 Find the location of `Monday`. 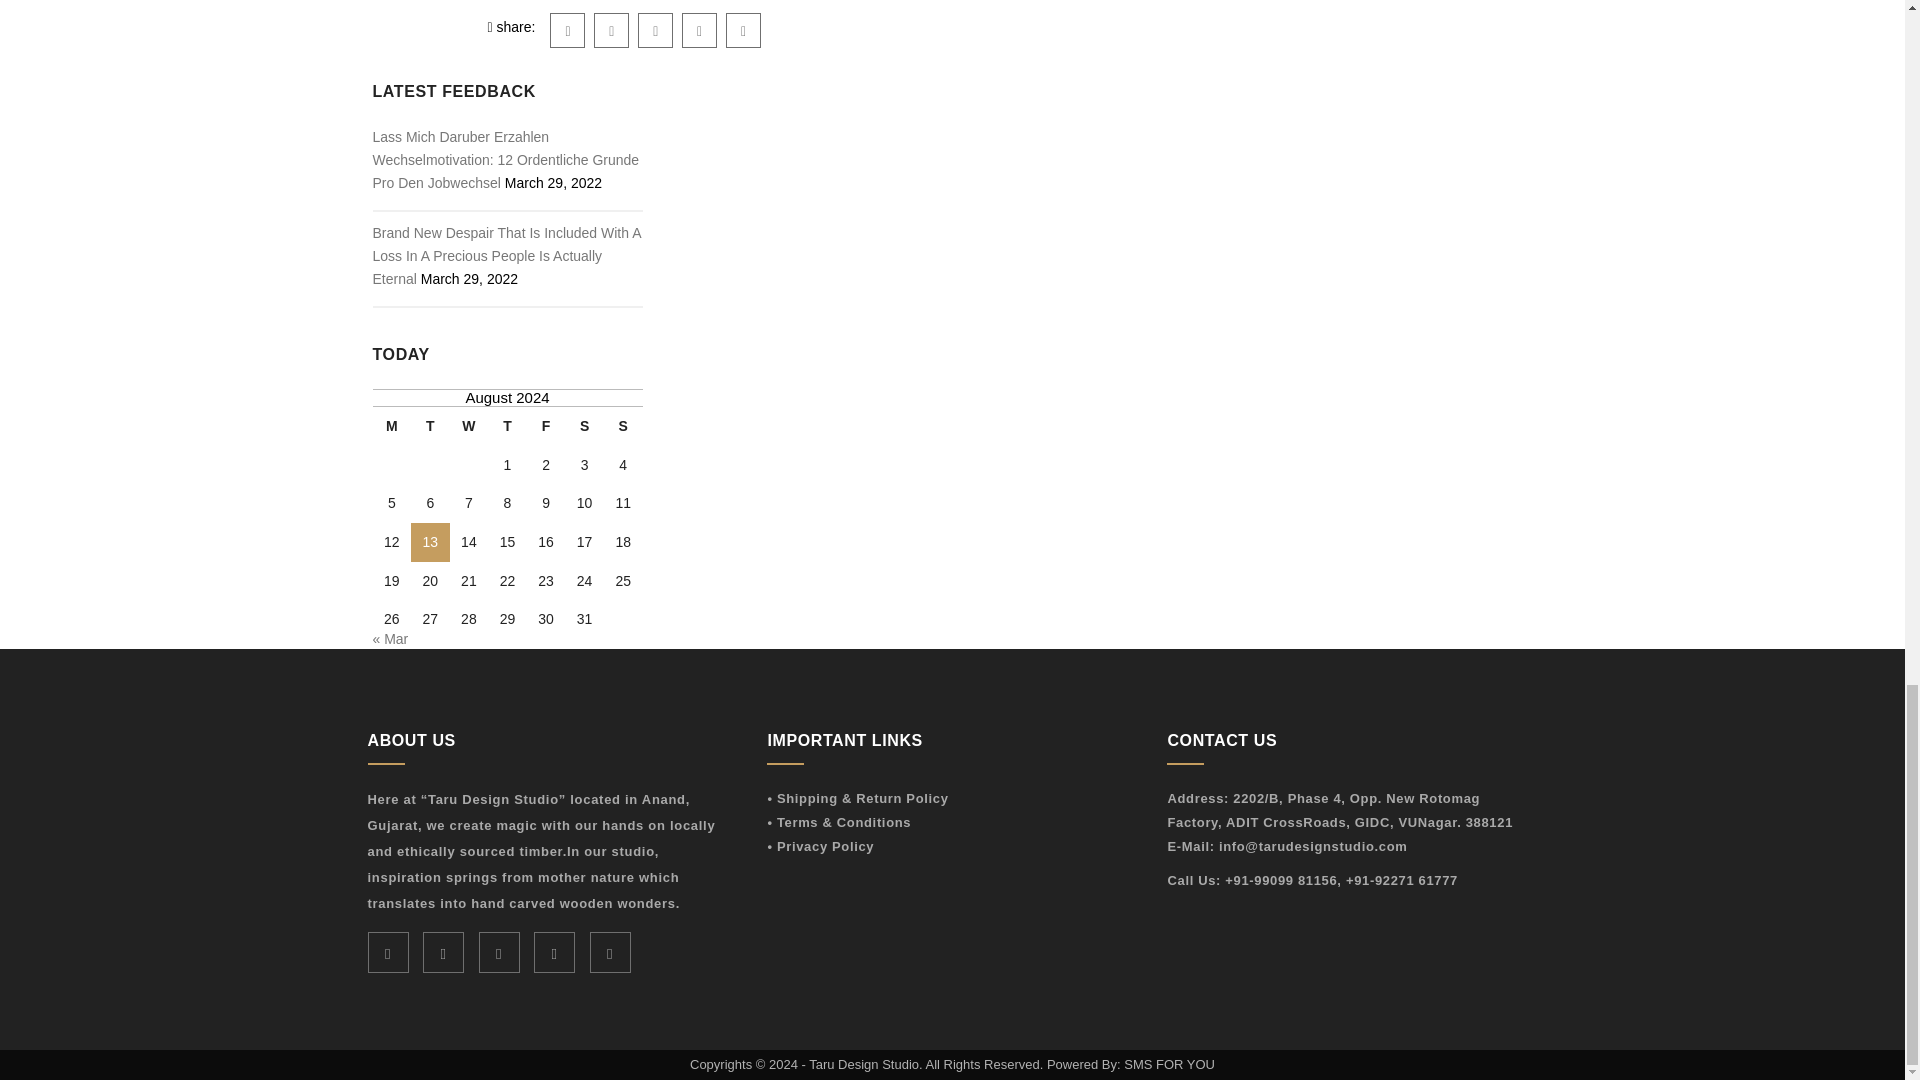

Monday is located at coordinates (391, 426).